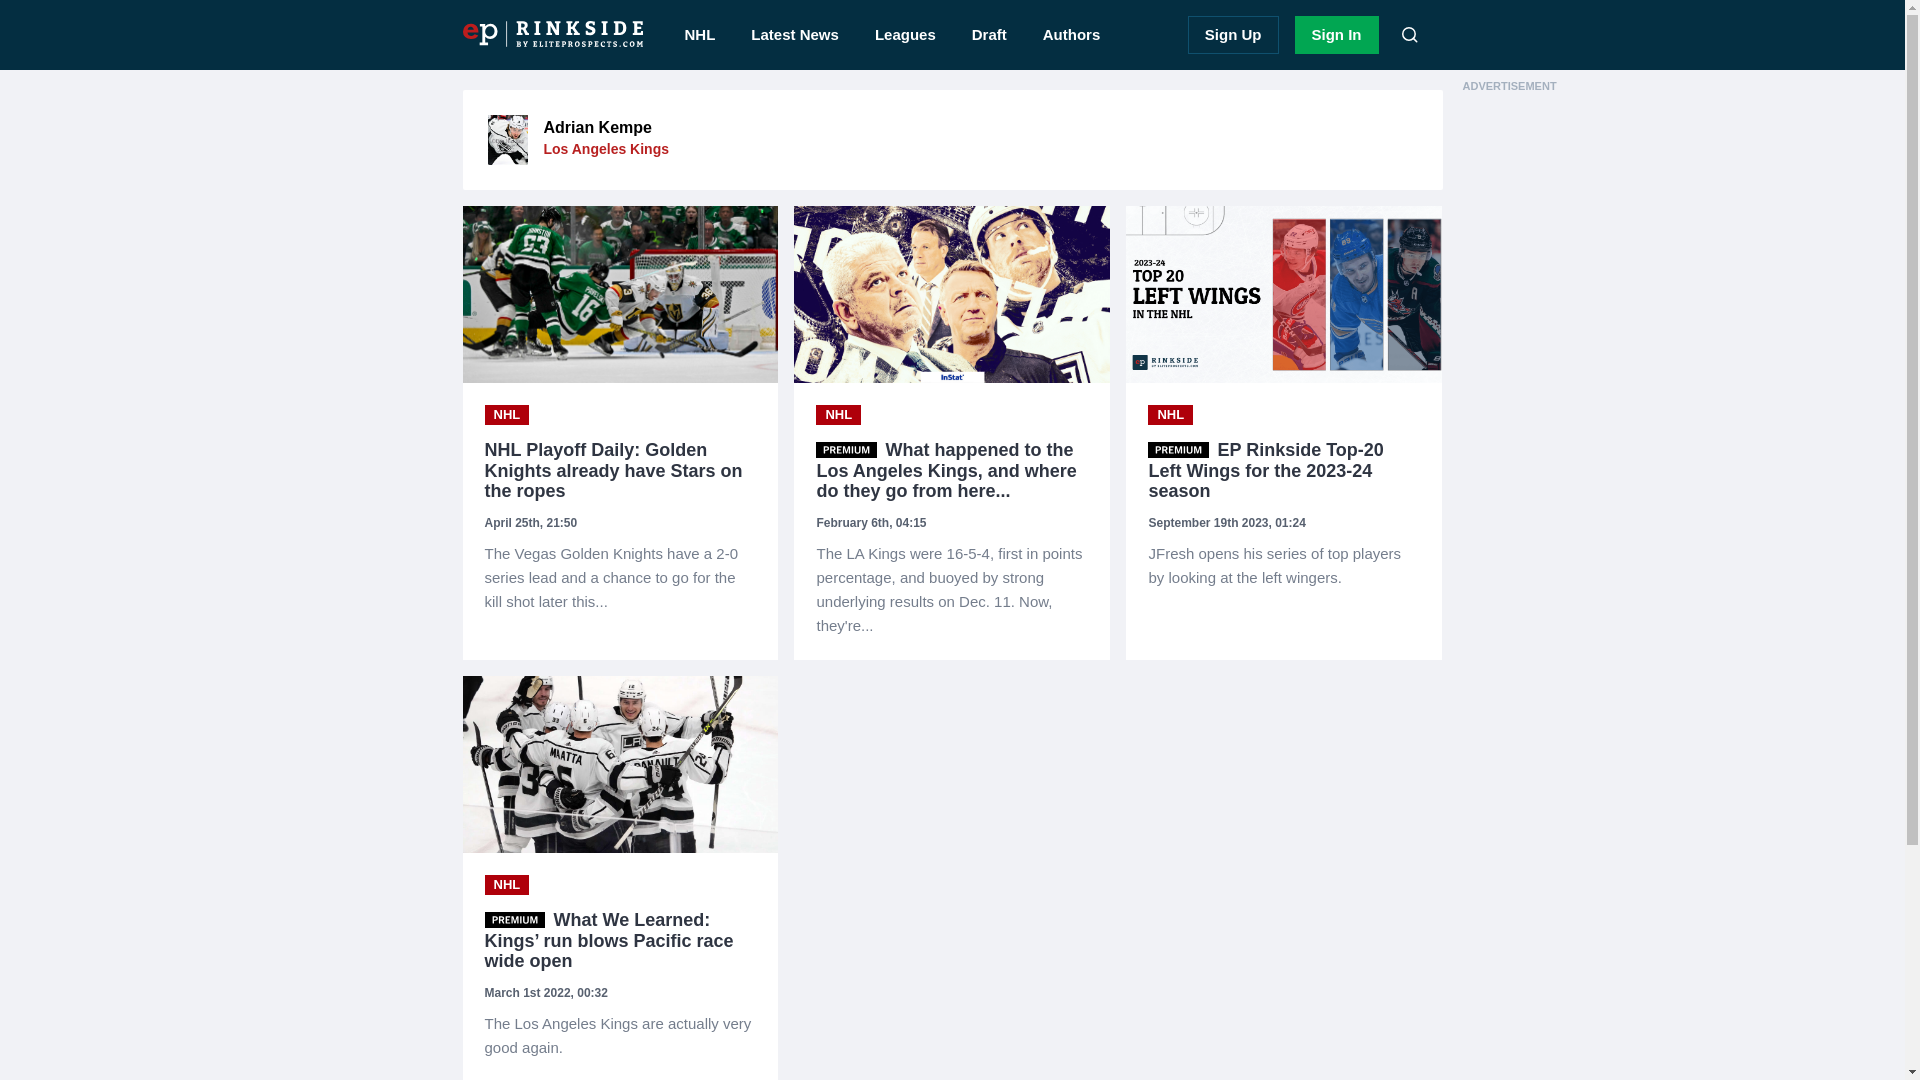 This screenshot has height=1080, width=1920. I want to click on EP Rinkside Top-20 Left Wings for the 2023-24 season, so click(1284, 470).